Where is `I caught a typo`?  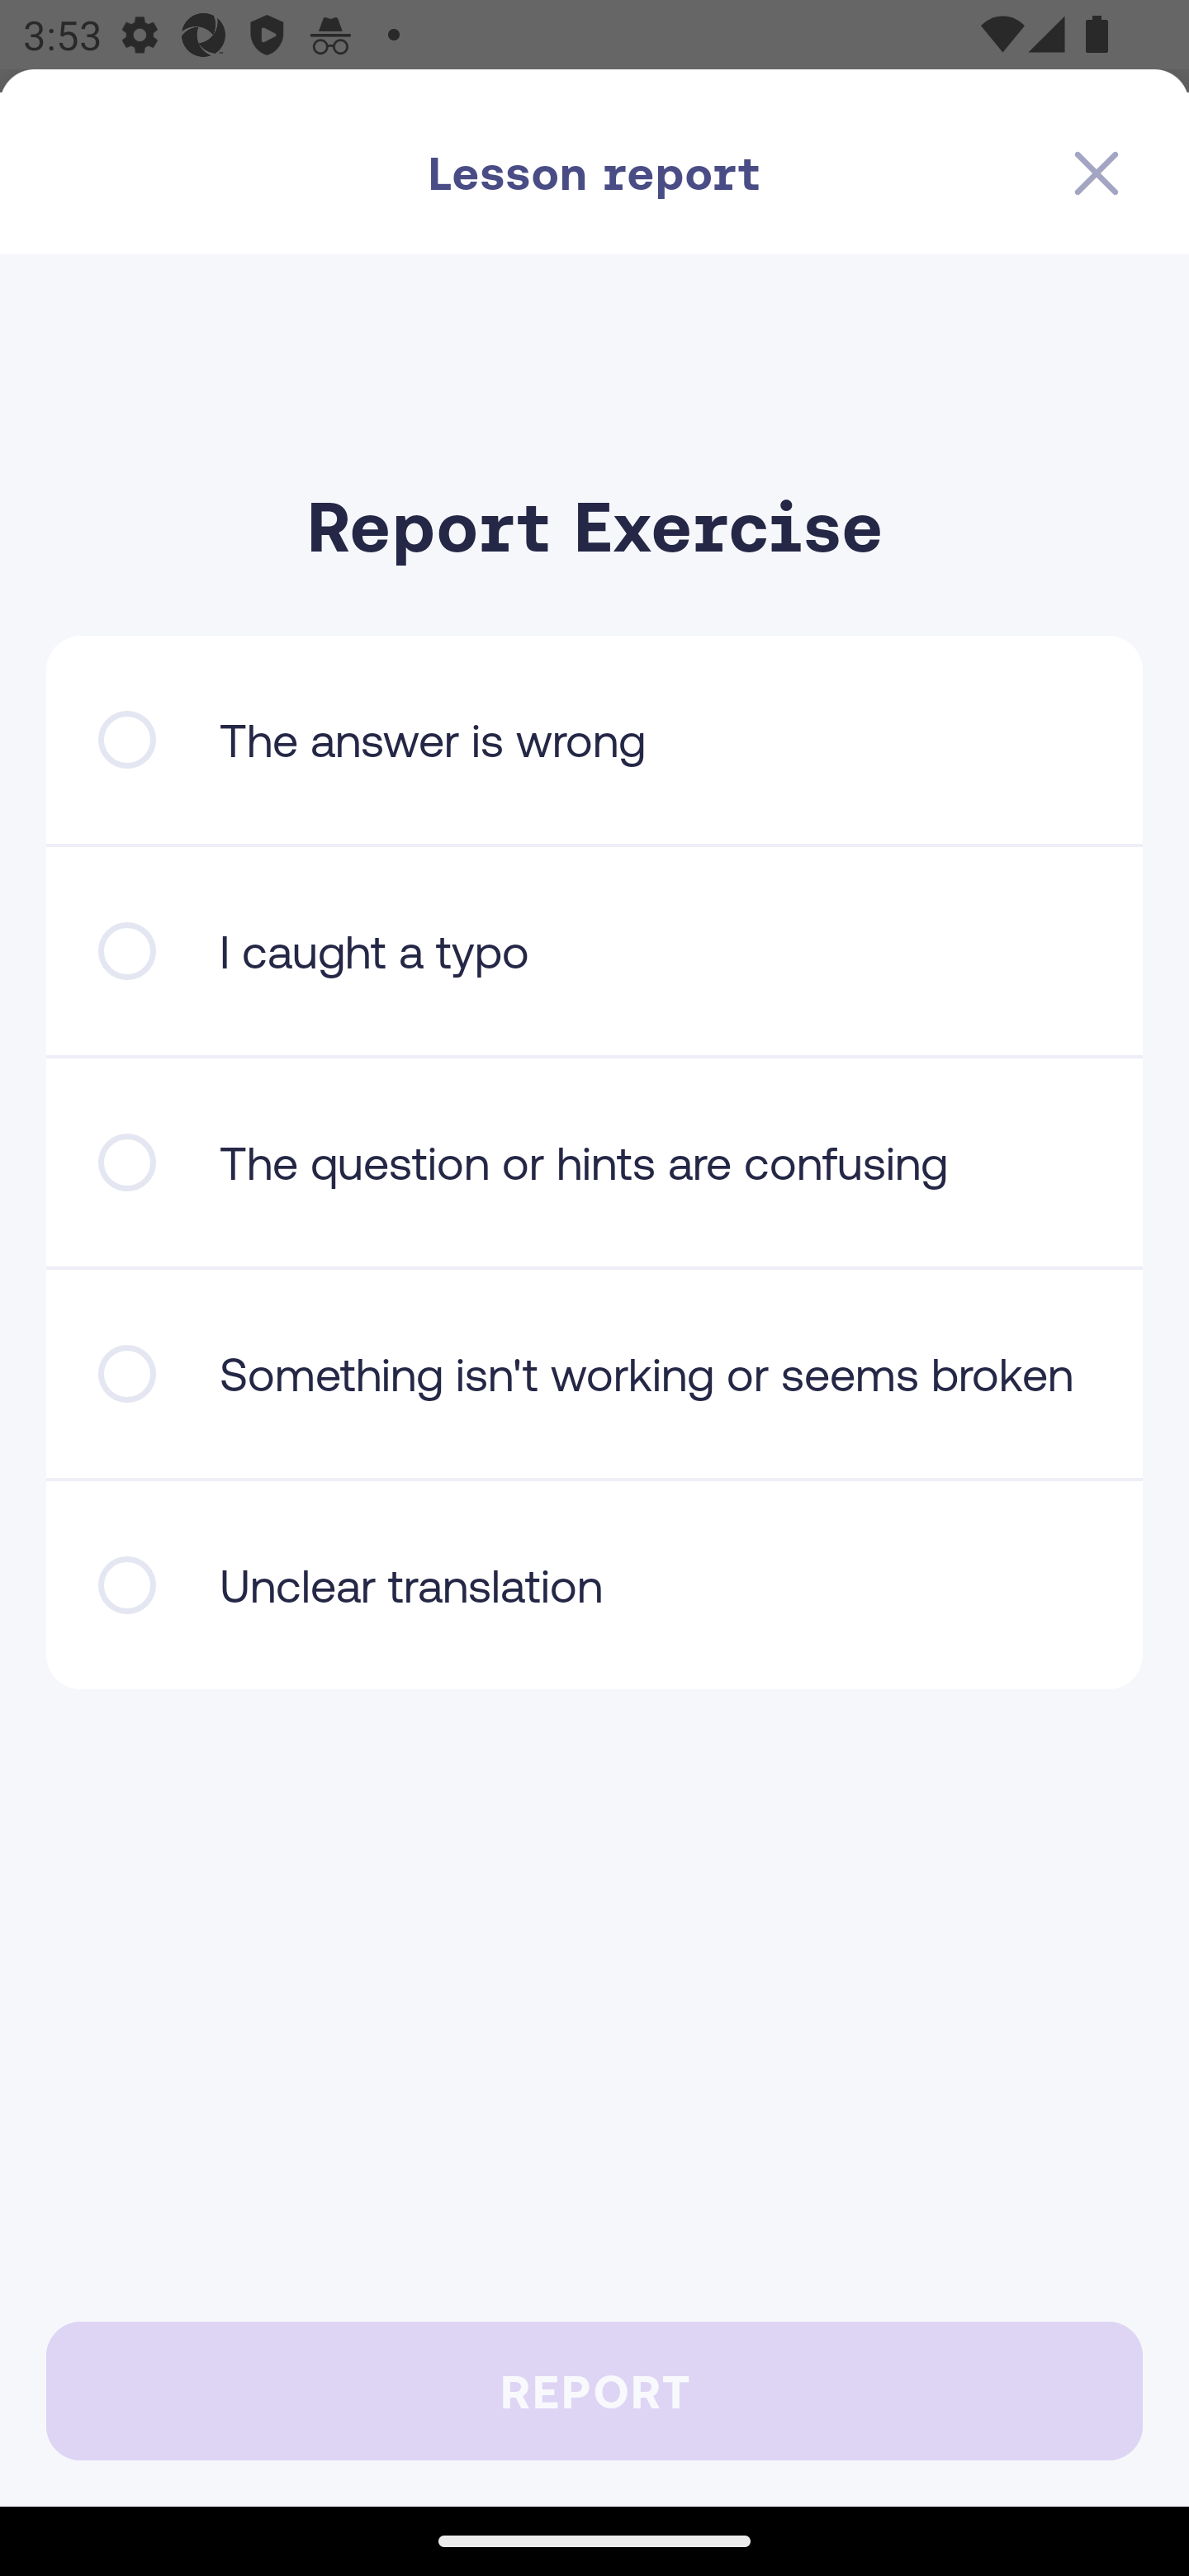 I caught a typo is located at coordinates (594, 951).